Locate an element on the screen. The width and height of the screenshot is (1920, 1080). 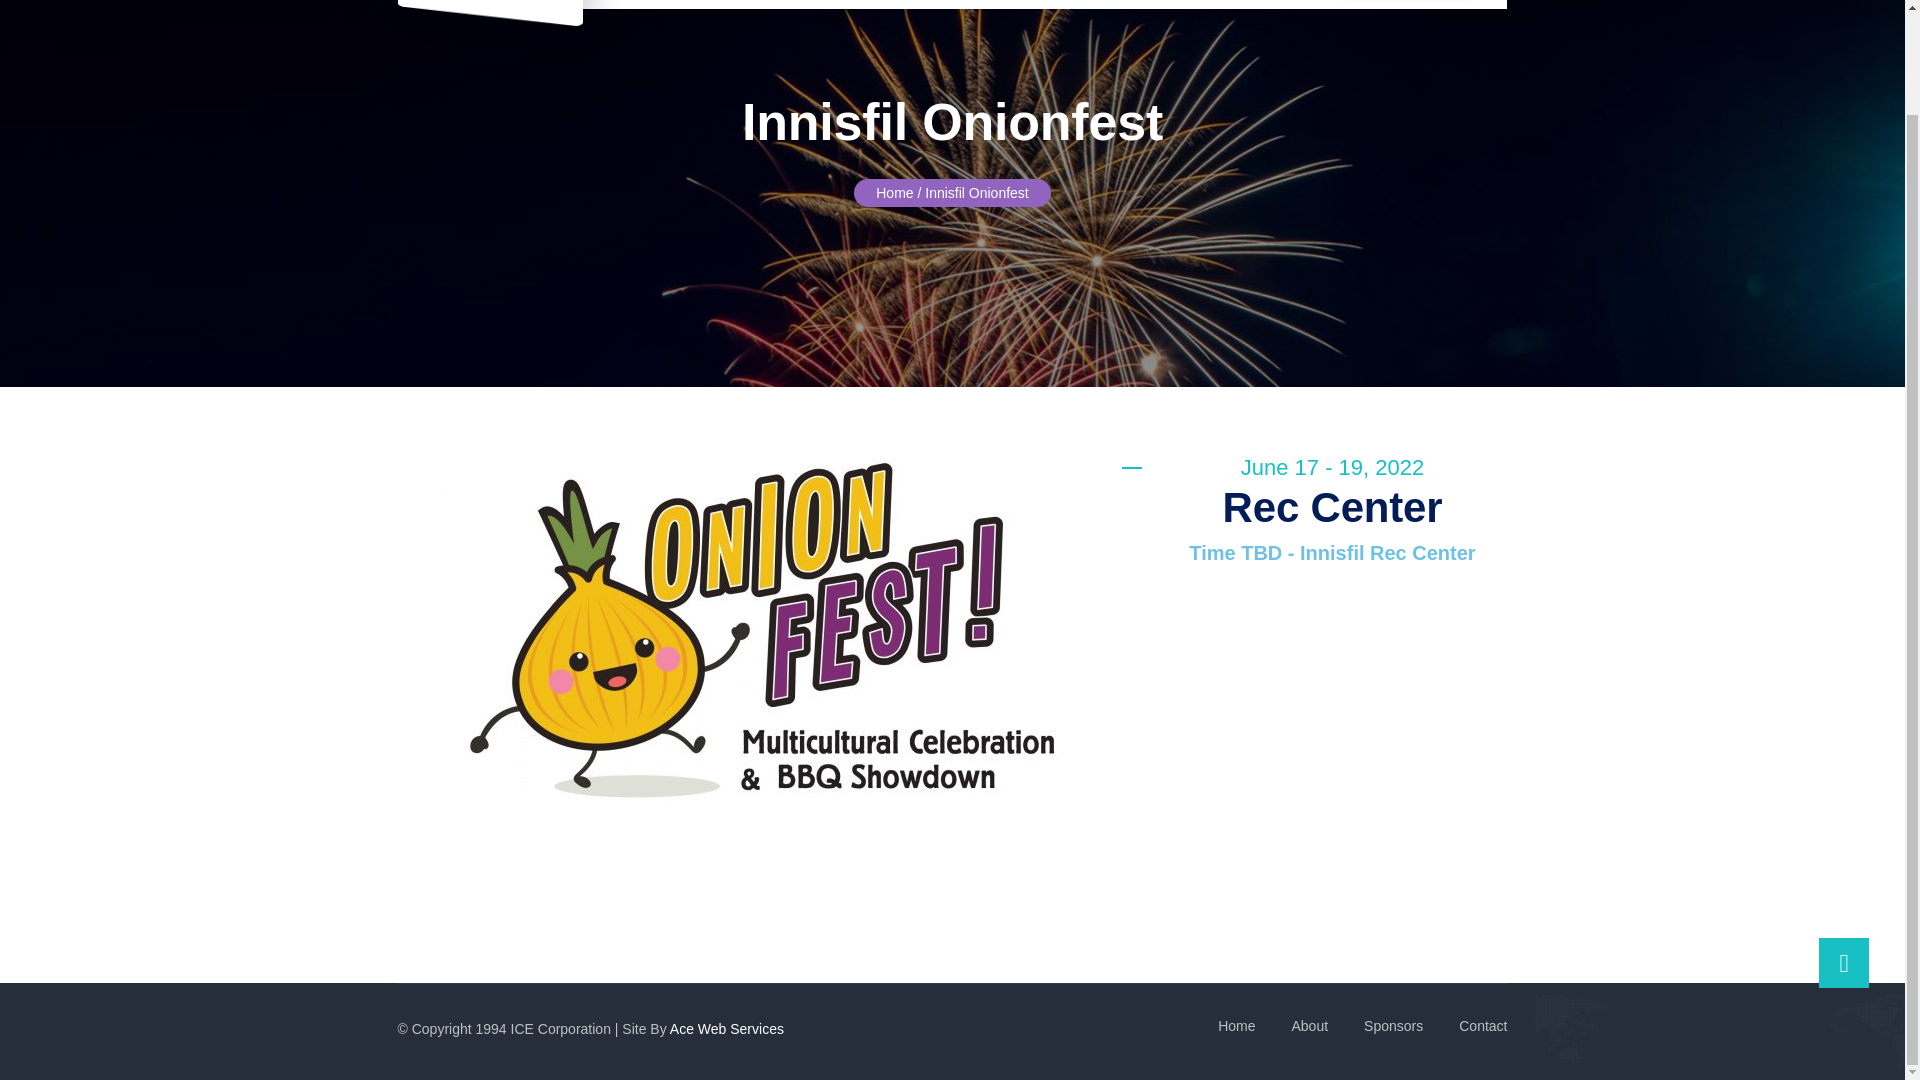
About is located at coordinates (1310, 1026).